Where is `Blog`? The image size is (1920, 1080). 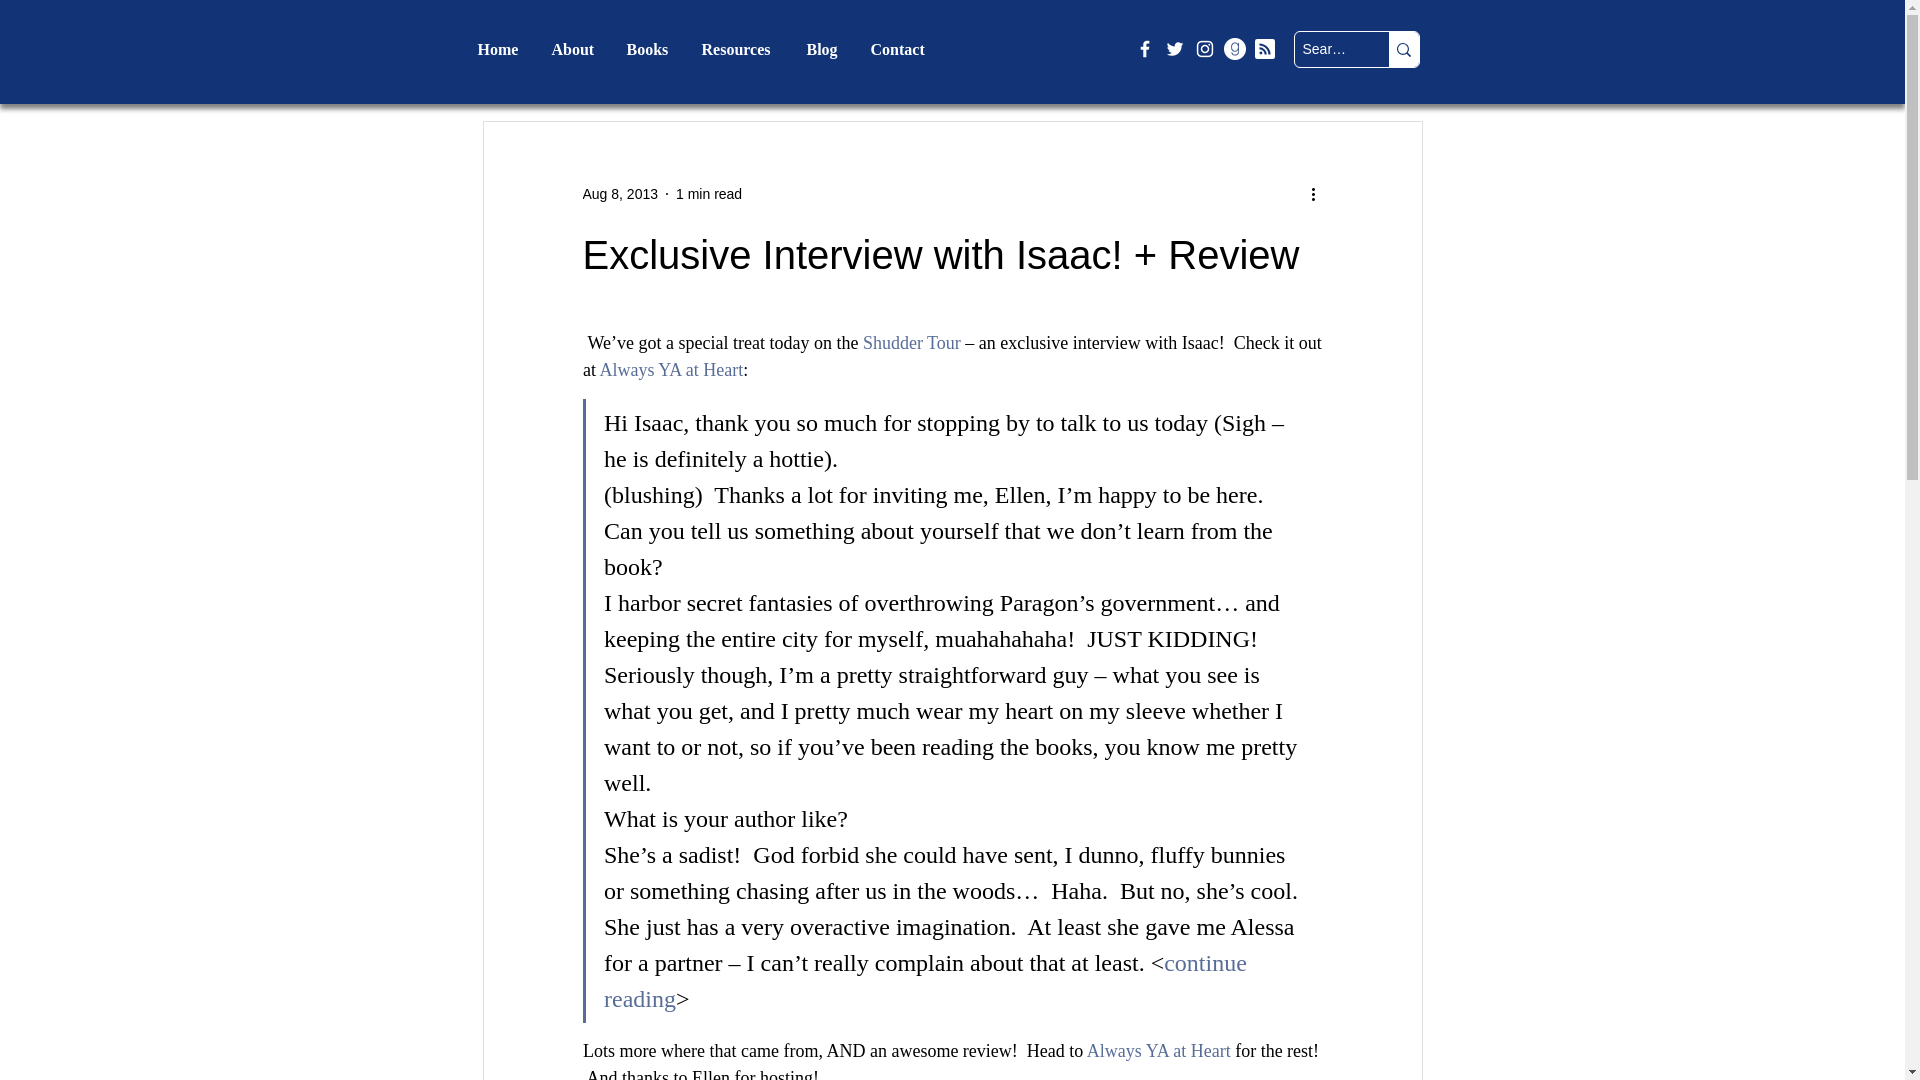 Blog is located at coordinates (824, 48).